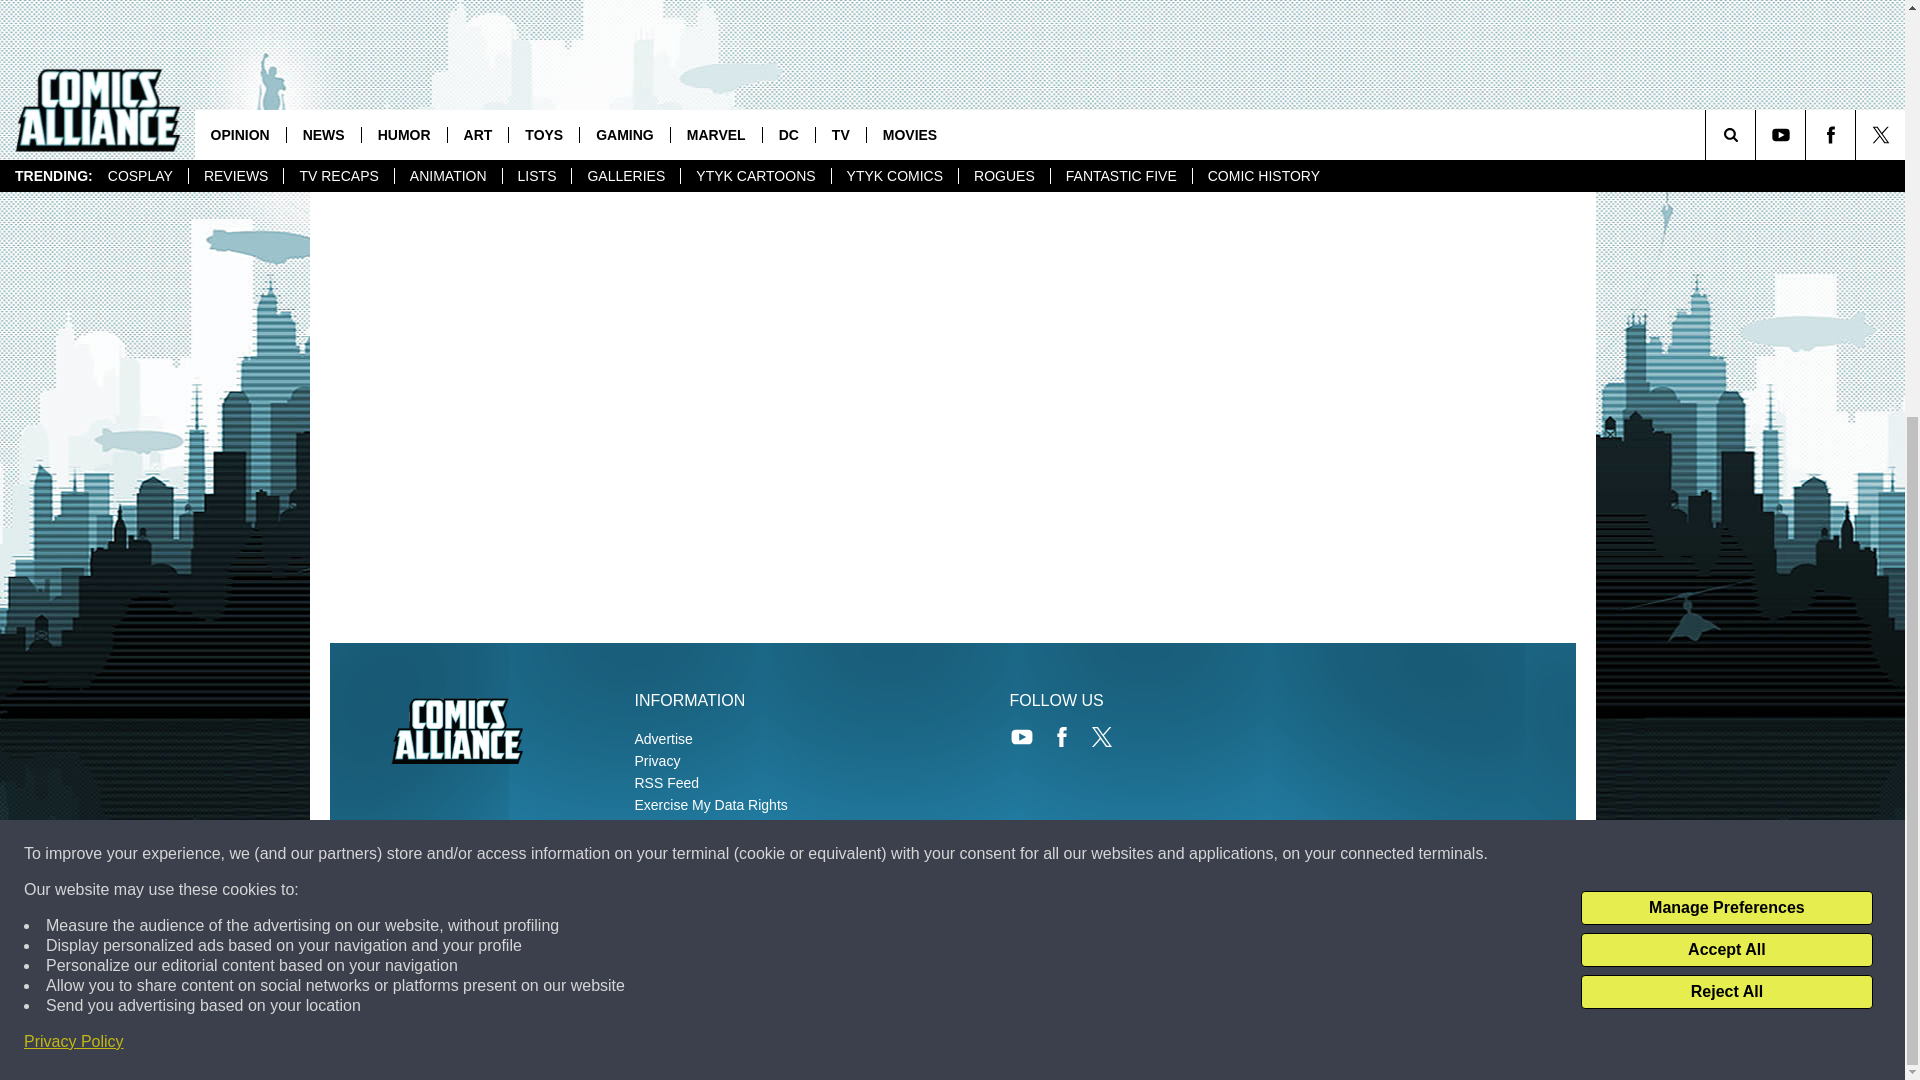 The height and width of the screenshot is (1080, 1920). Describe the element at coordinates (1726, 280) in the screenshot. I see `Accept All` at that location.